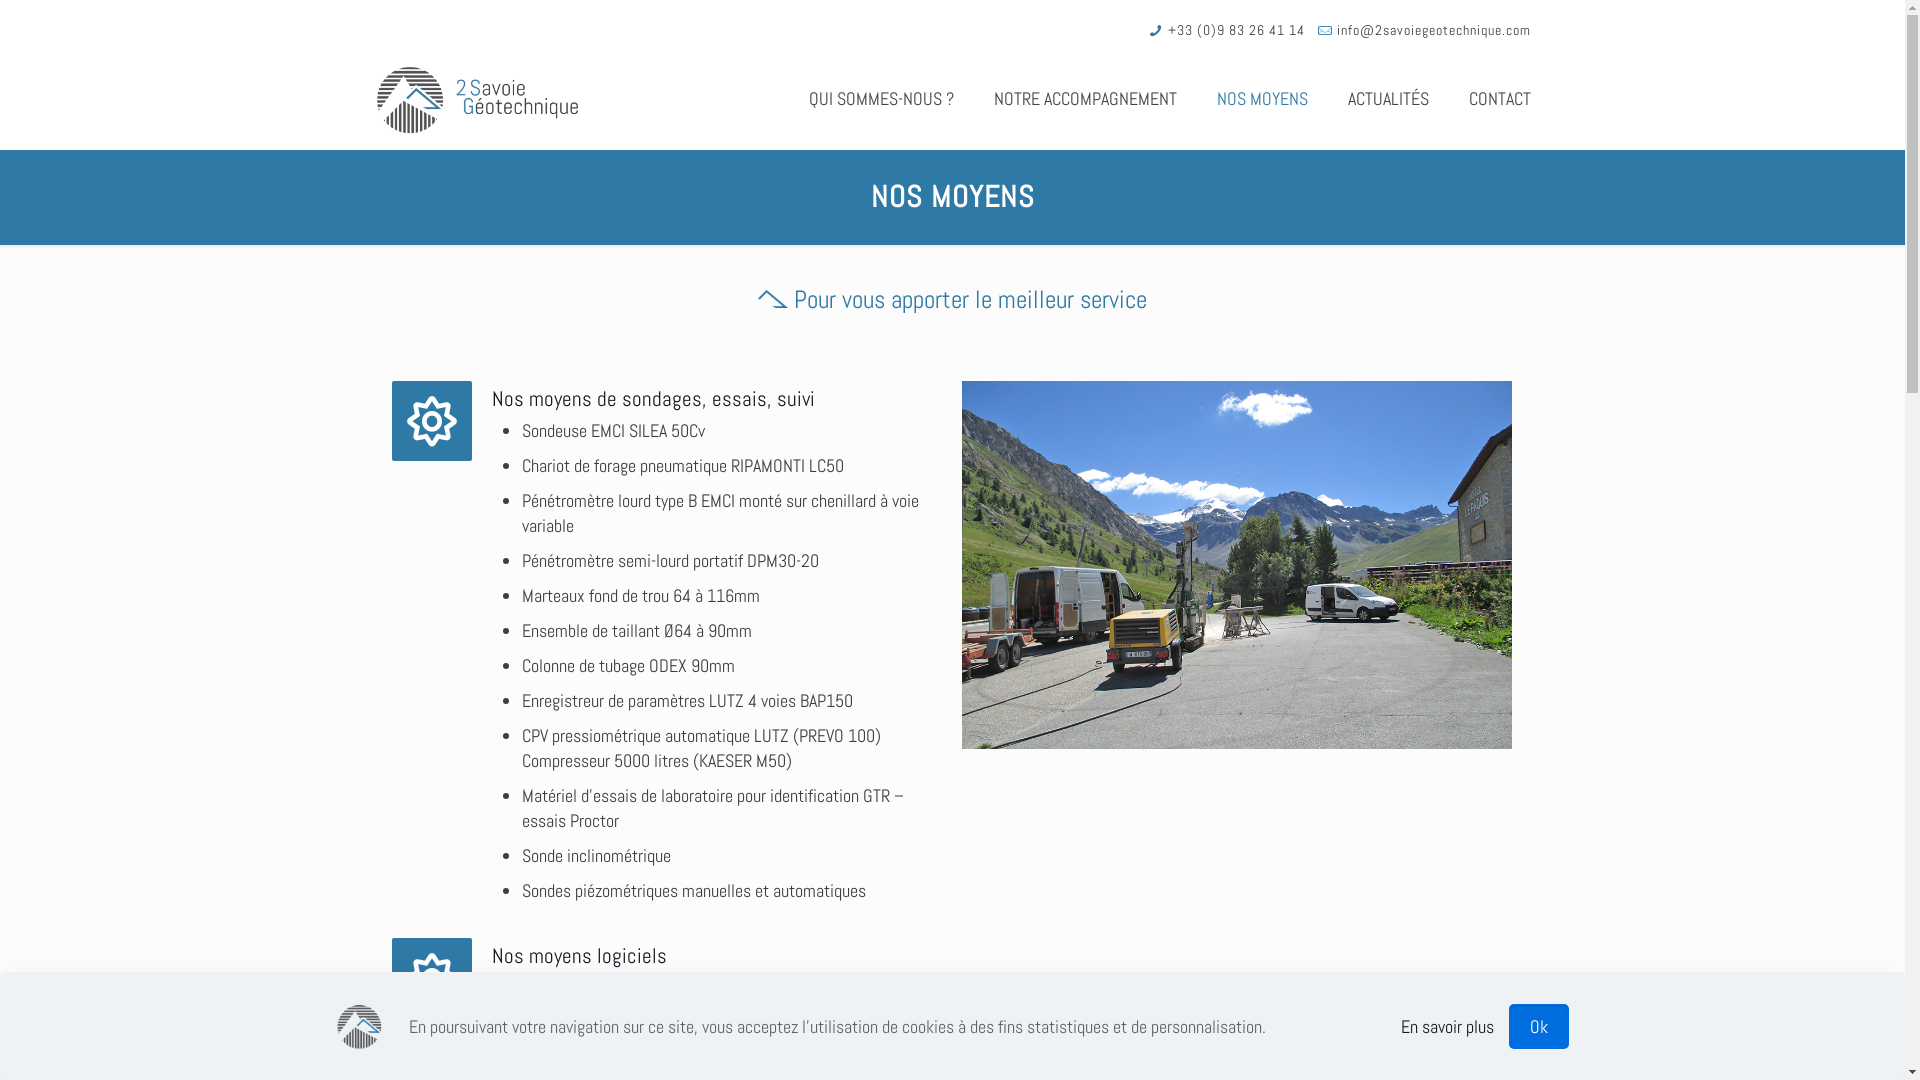 This screenshot has width=1920, height=1080. What do you see at coordinates (1448, 1026) in the screenshot?
I see `En savoir plus` at bounding box center [1448, 1026].